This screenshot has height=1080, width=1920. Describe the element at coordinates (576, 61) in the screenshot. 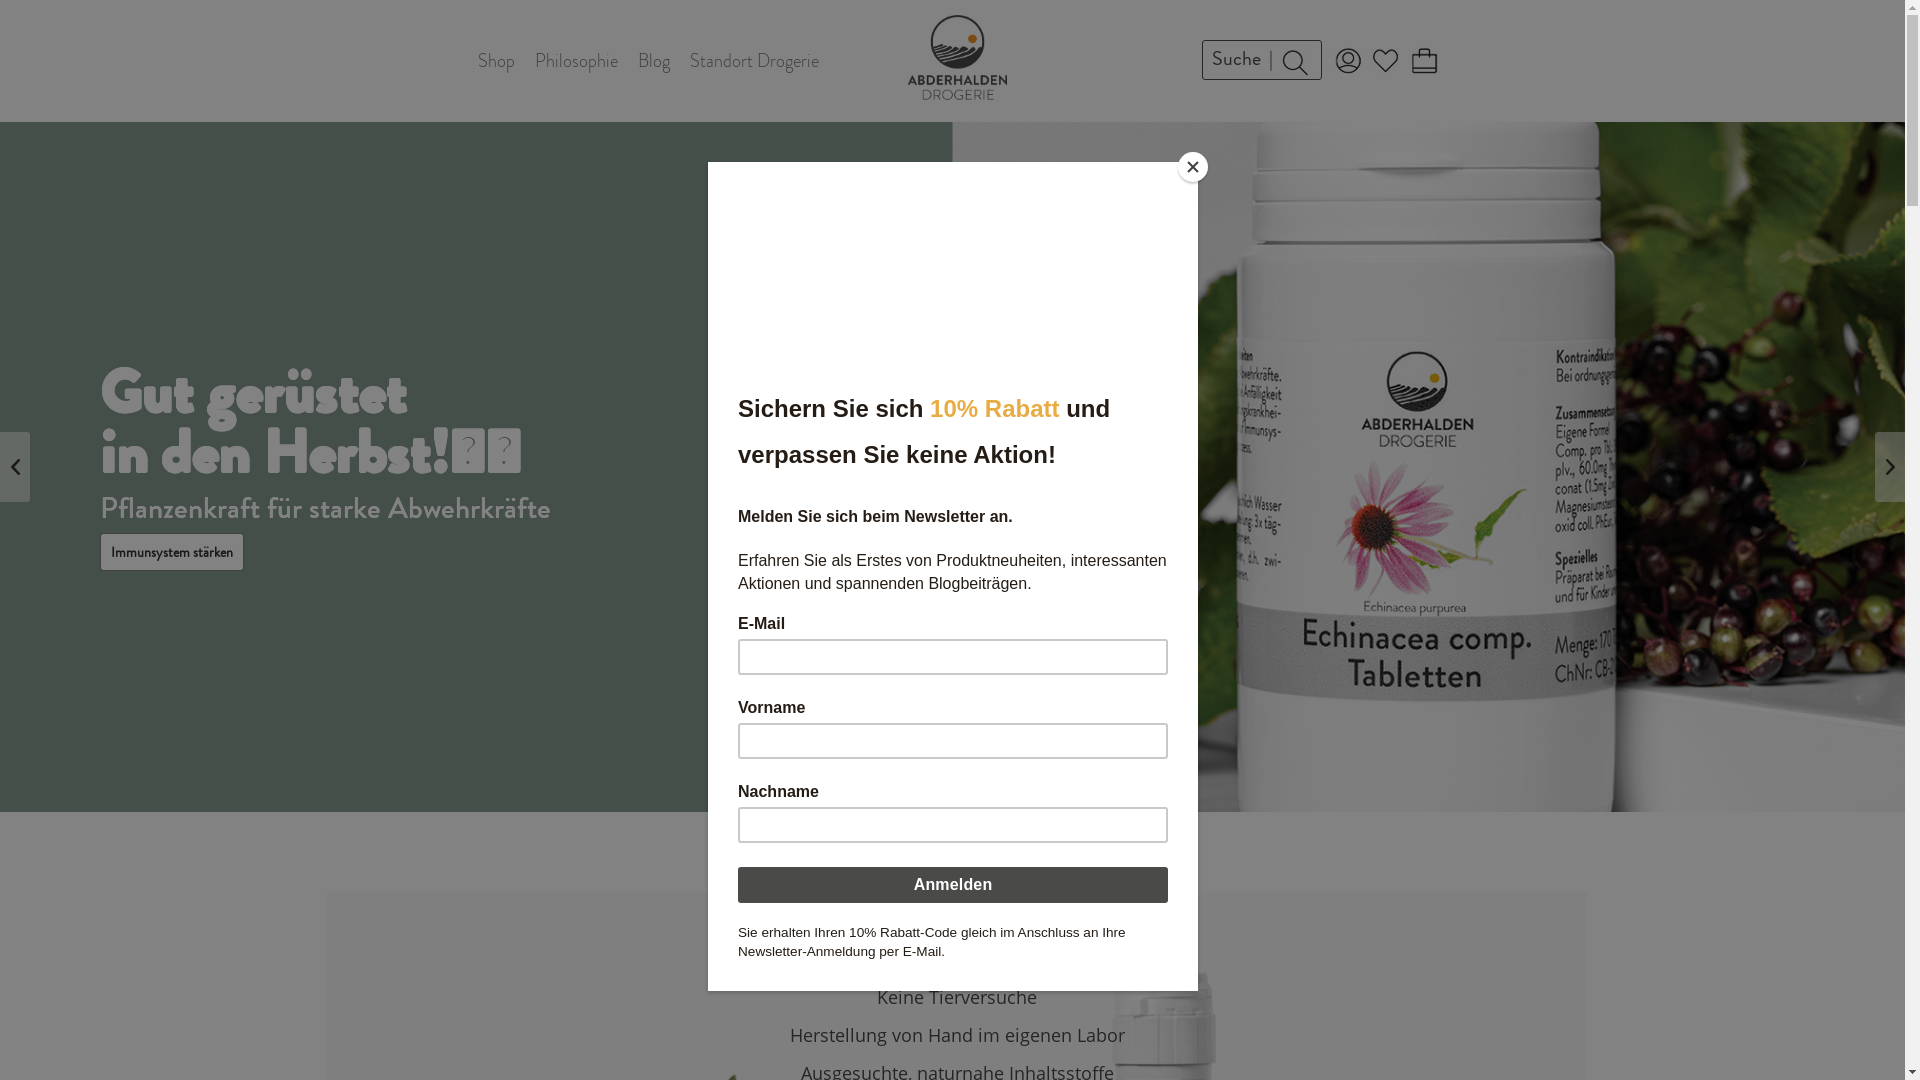

I see `Philosophie` at that location.